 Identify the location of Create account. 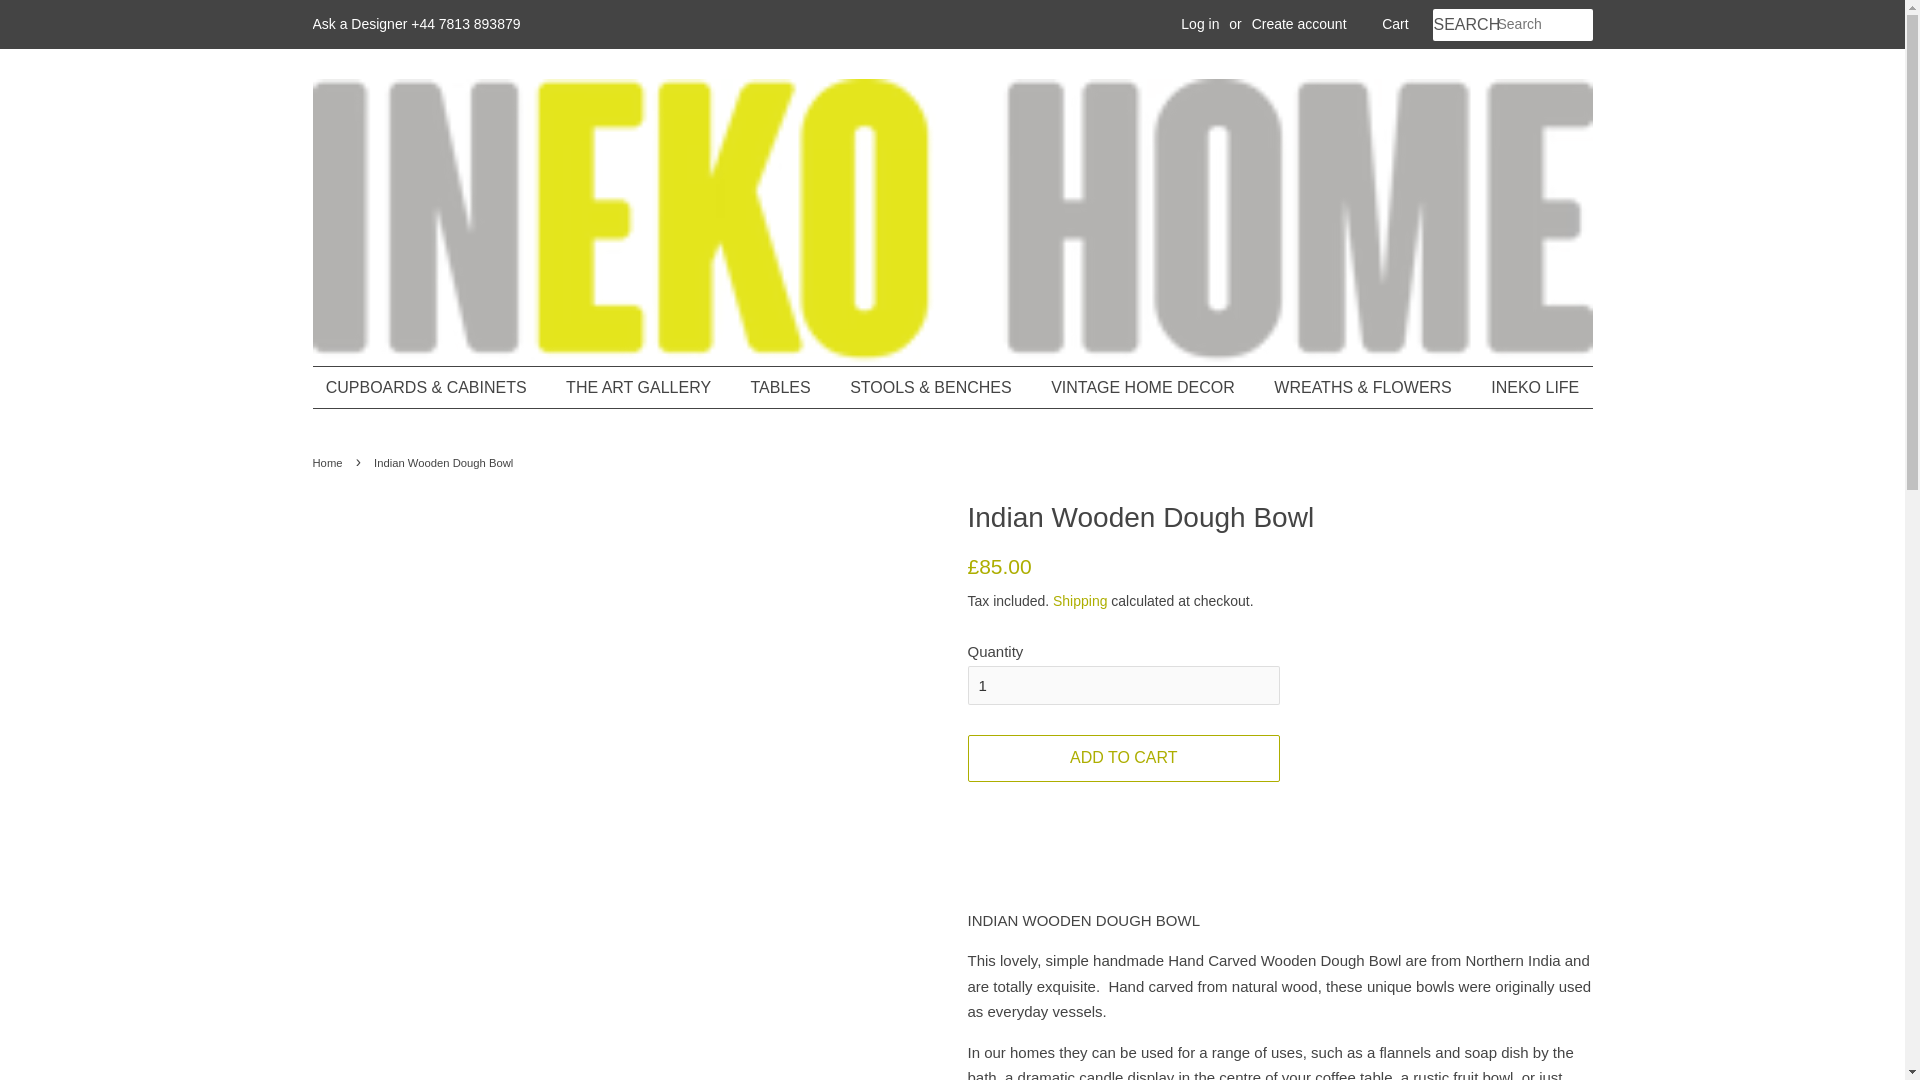
(1299, 24).